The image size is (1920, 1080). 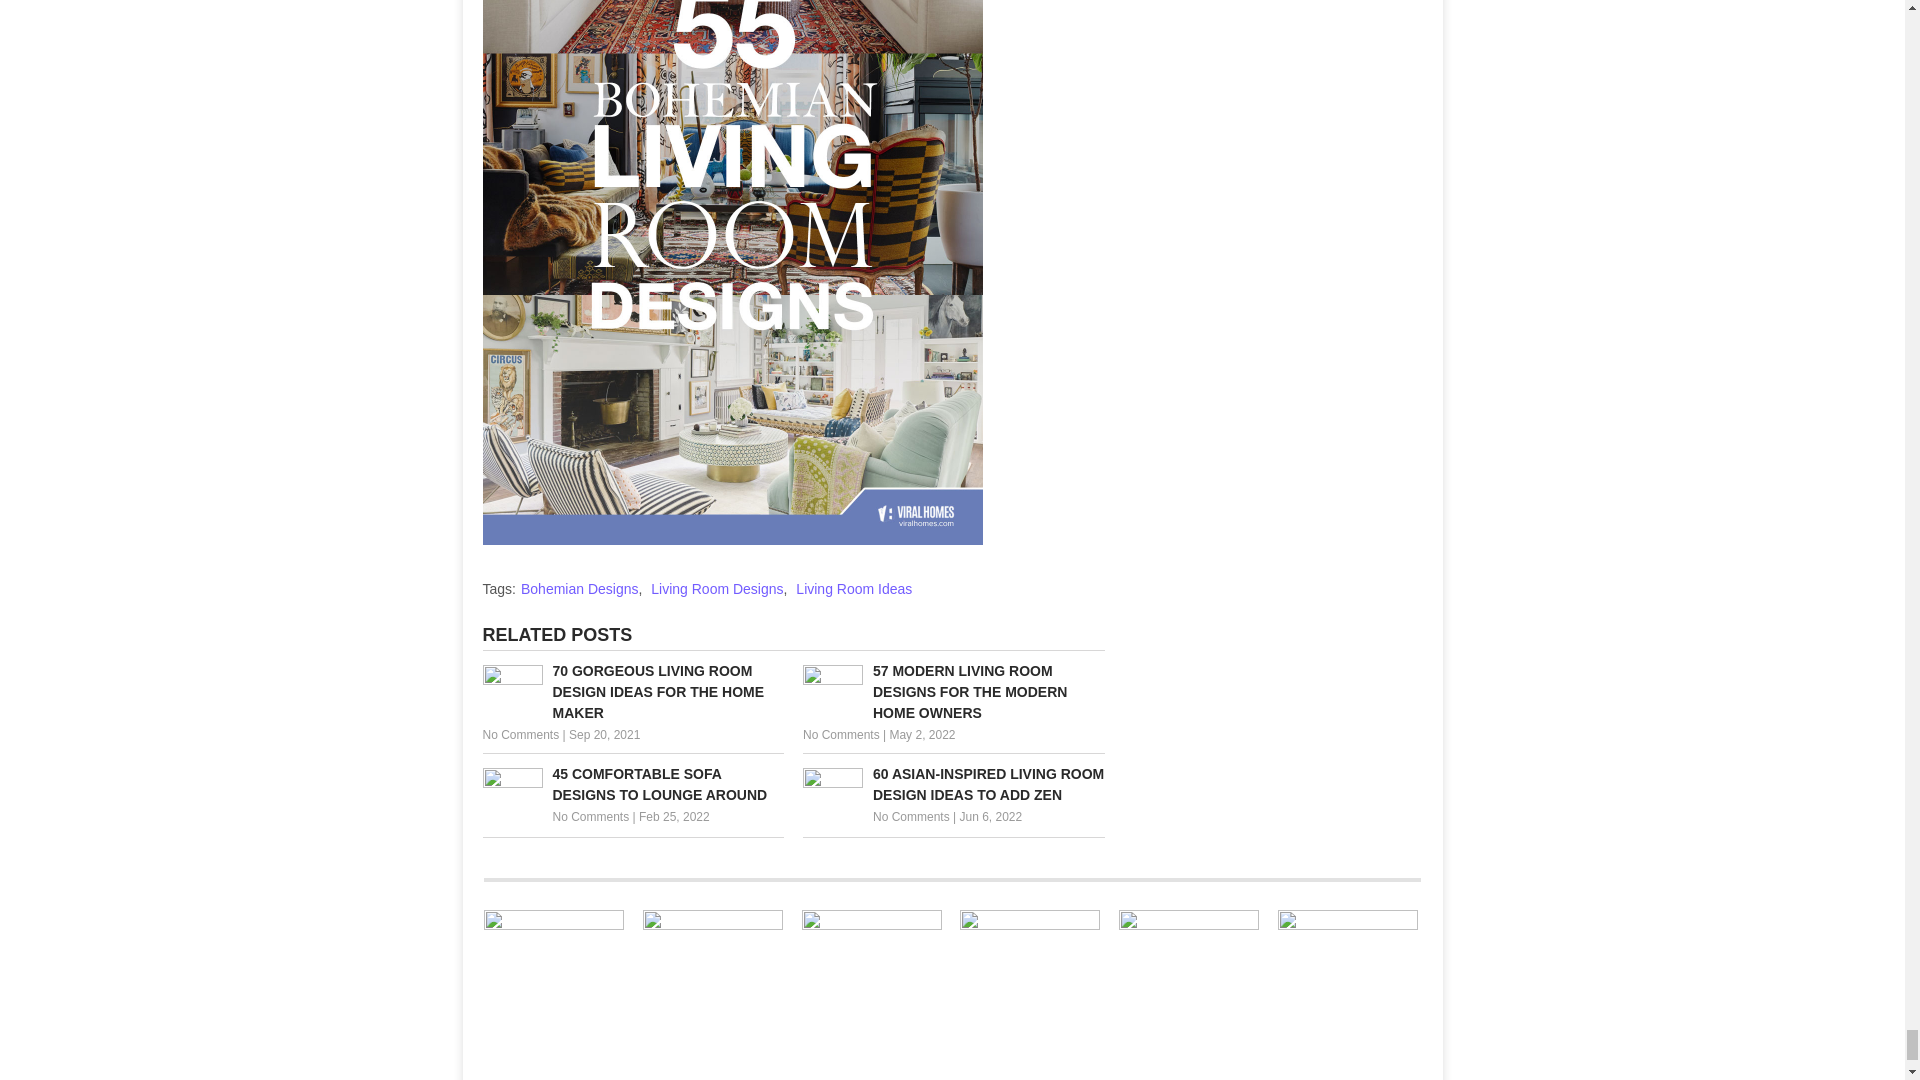 I want to click on 70 Gorgeous Living Room Design Ideas for the Home Maker, so click(x=632, y=692).